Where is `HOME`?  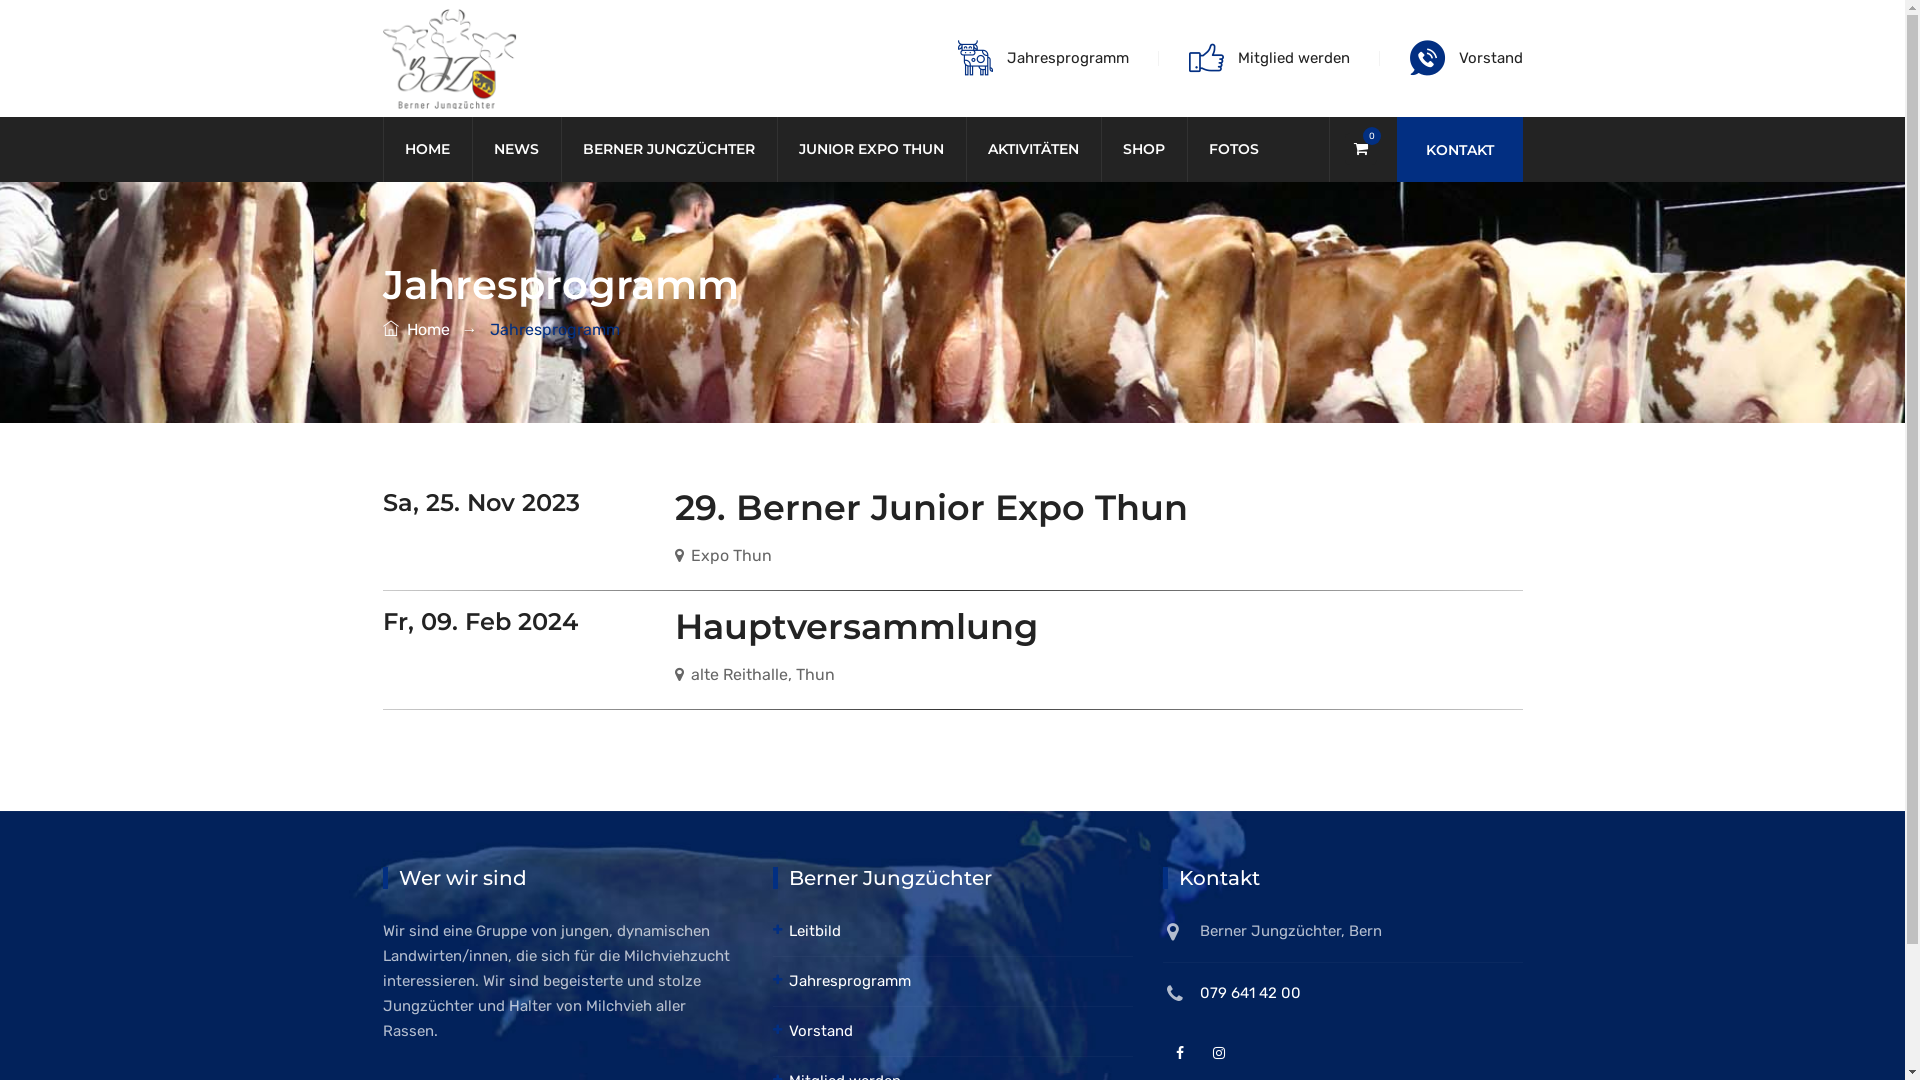 HOME is located at coordinates (426, 150).